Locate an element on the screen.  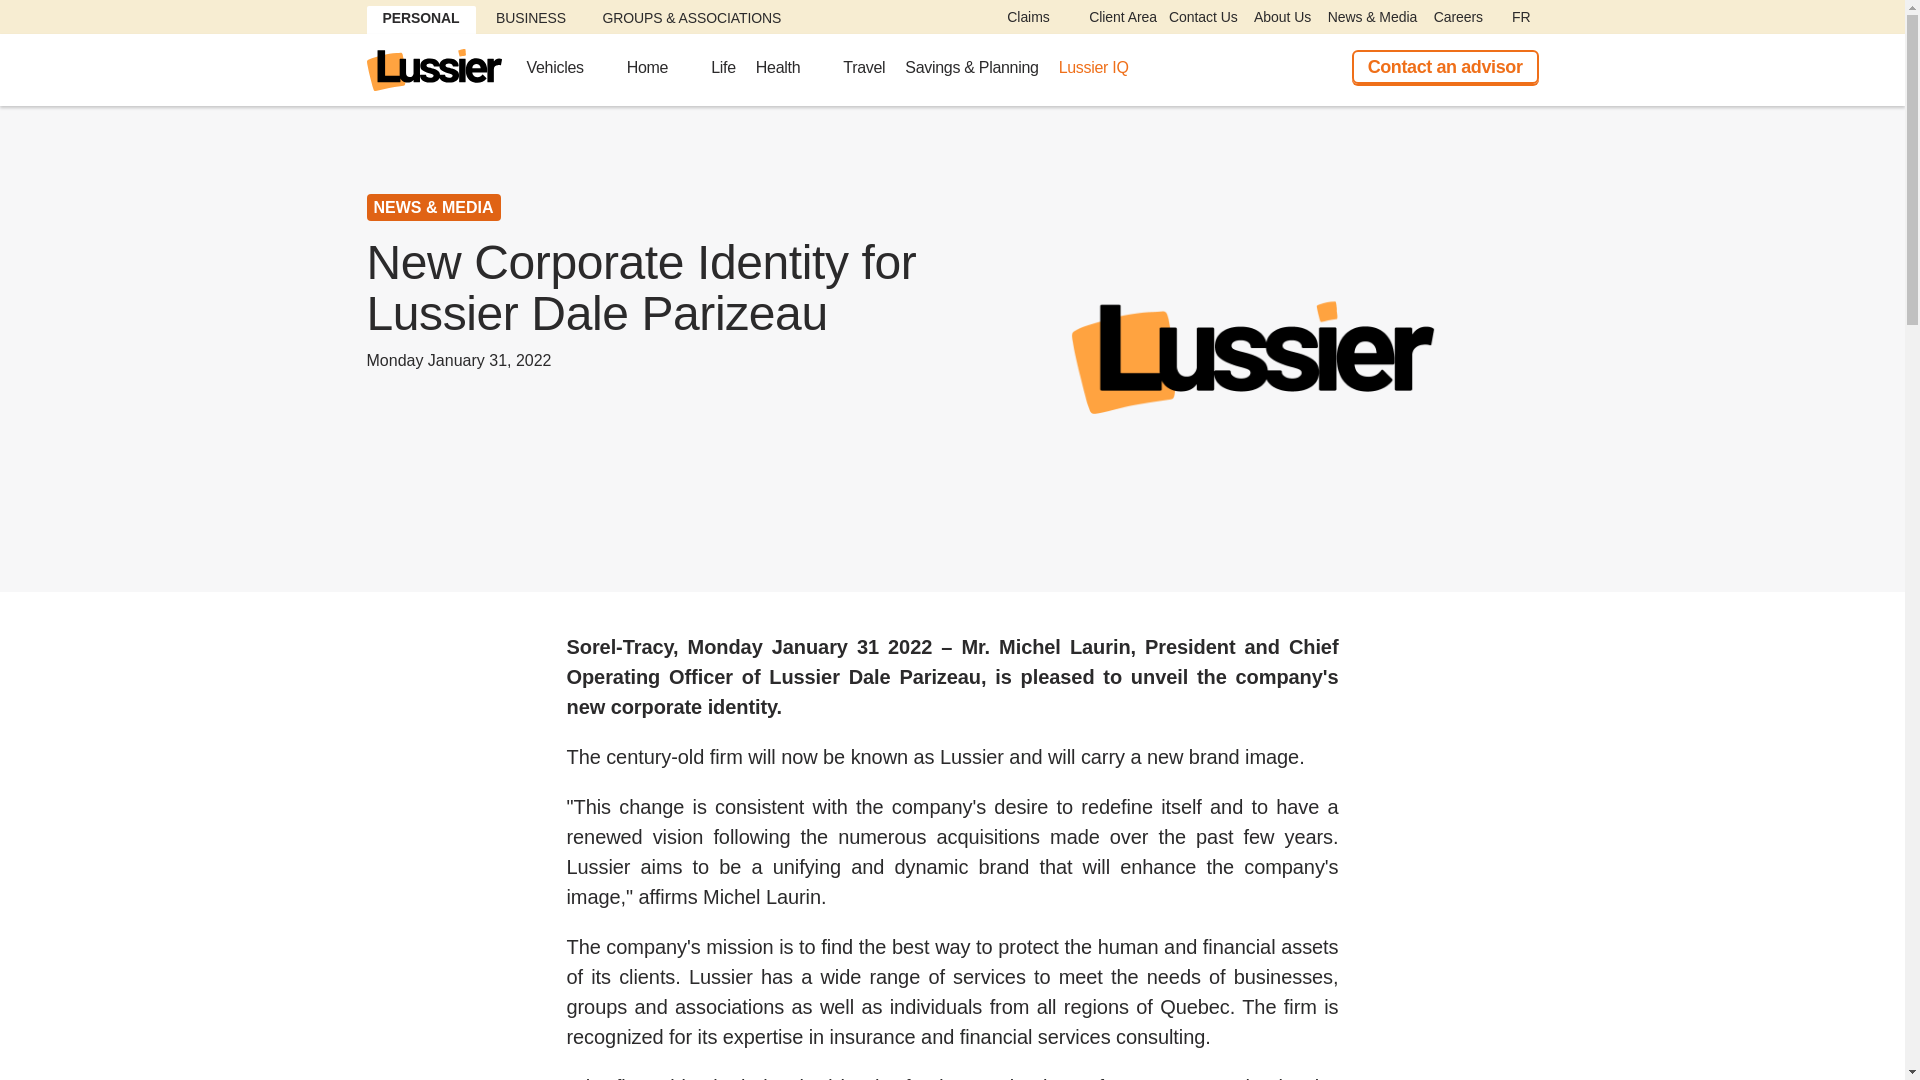
Contact Us is located at coordinates (1204, 17).